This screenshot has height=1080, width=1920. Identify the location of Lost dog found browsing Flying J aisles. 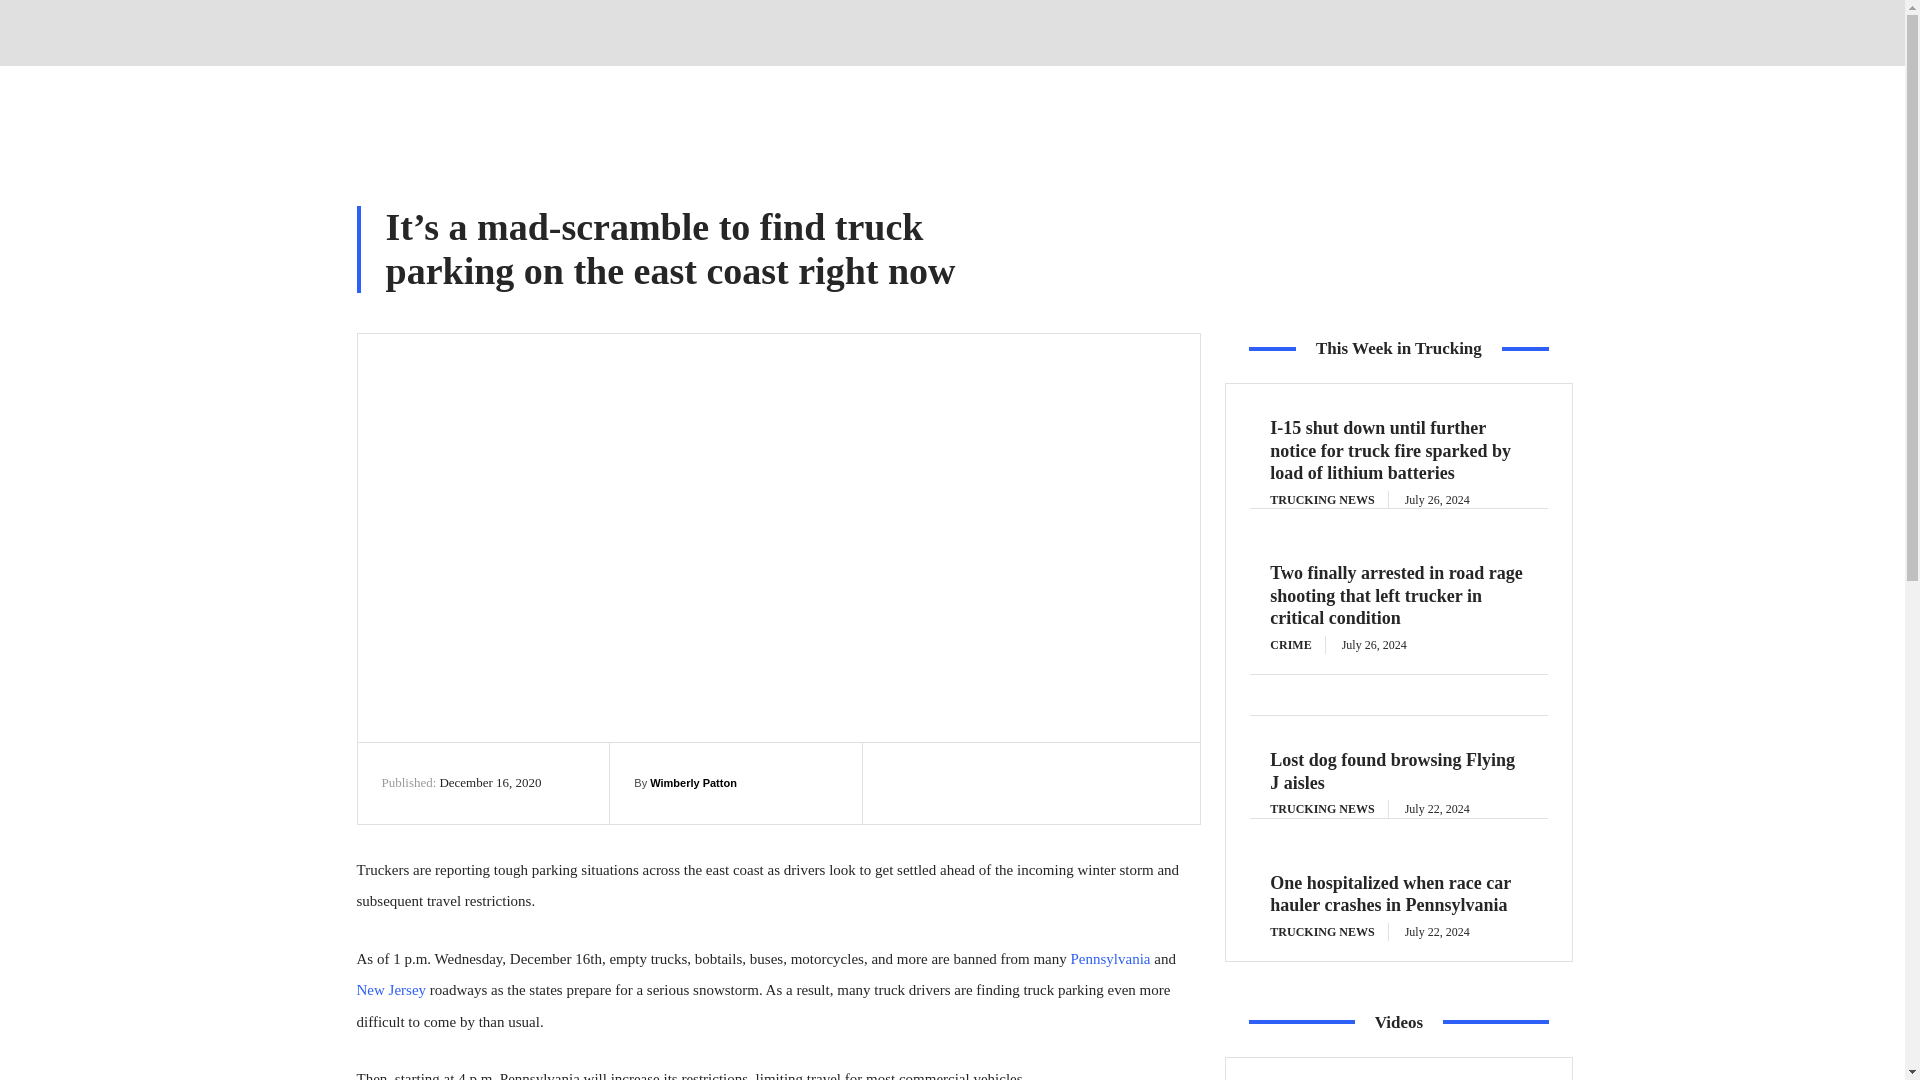
(1392, 770).